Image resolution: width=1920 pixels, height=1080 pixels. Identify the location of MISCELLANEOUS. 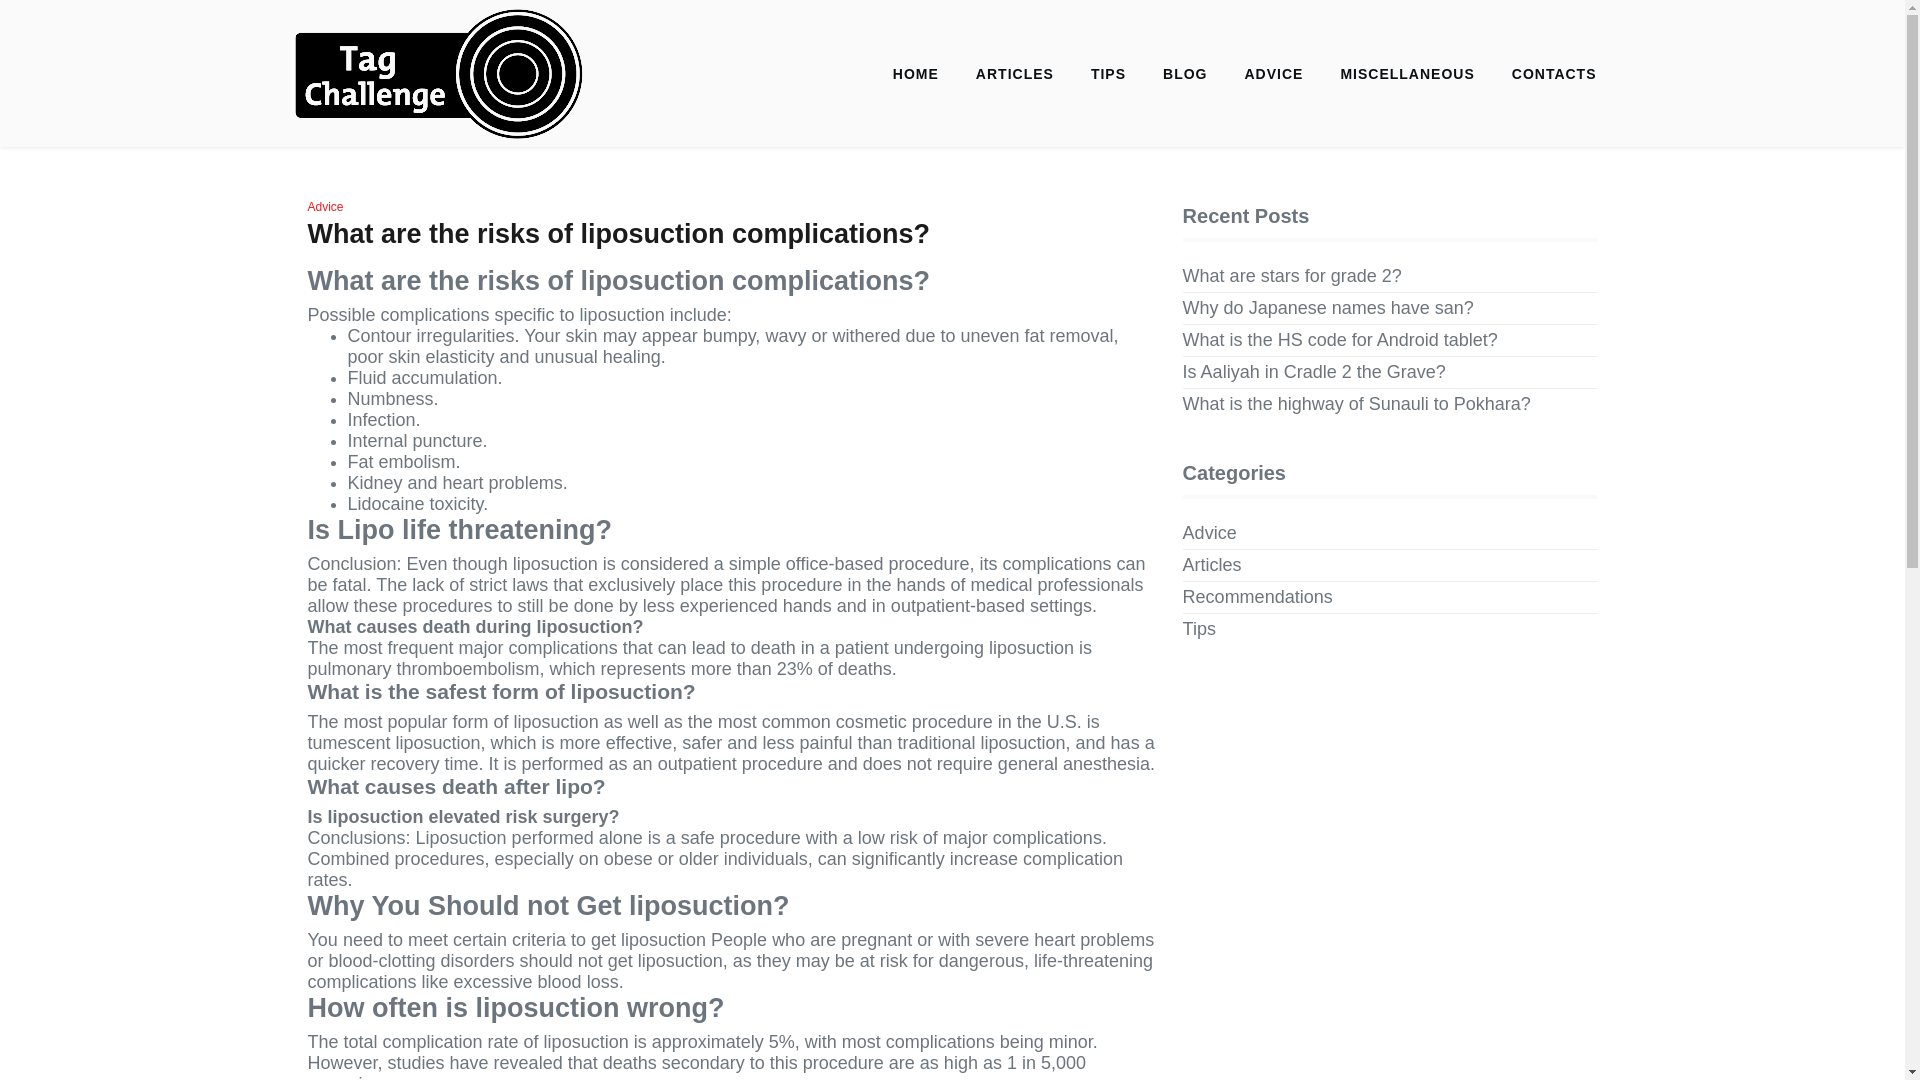
(1406, 74).